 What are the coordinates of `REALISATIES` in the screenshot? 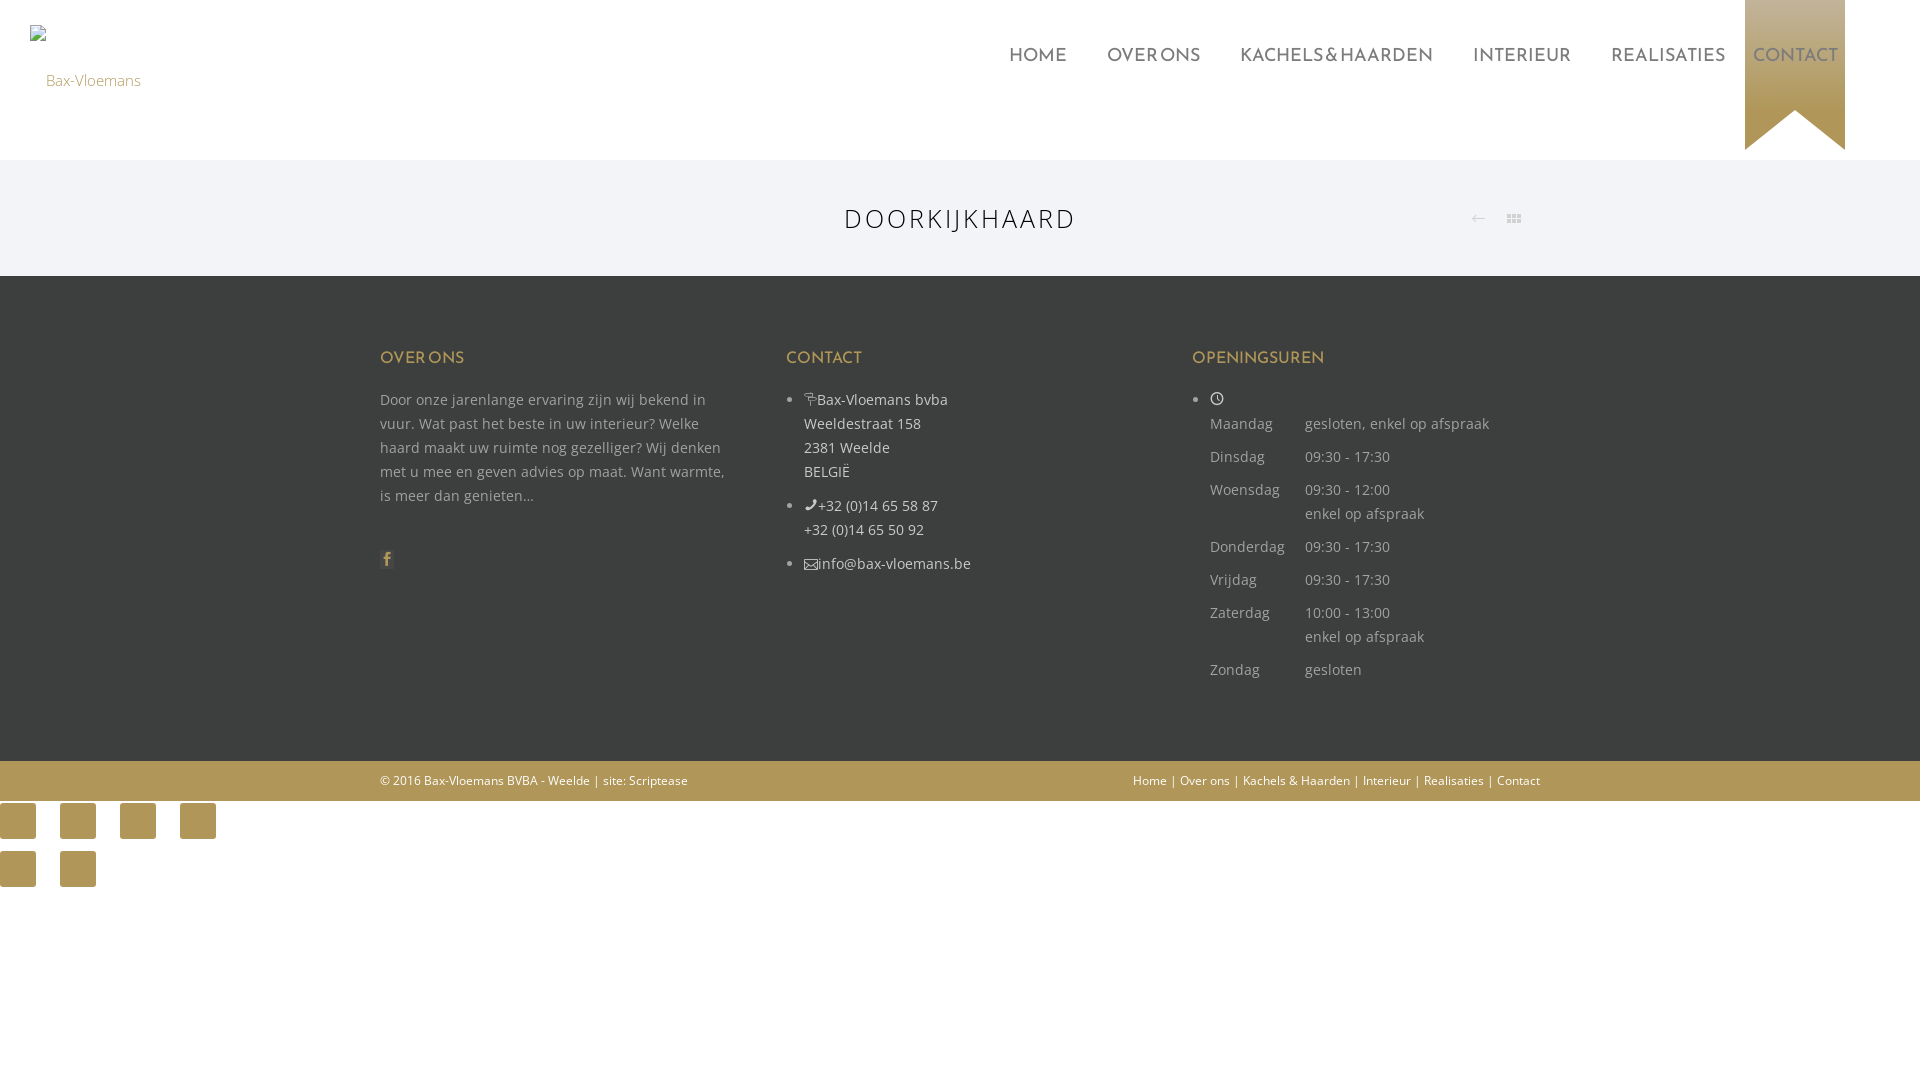 It's located at (1668, 54).